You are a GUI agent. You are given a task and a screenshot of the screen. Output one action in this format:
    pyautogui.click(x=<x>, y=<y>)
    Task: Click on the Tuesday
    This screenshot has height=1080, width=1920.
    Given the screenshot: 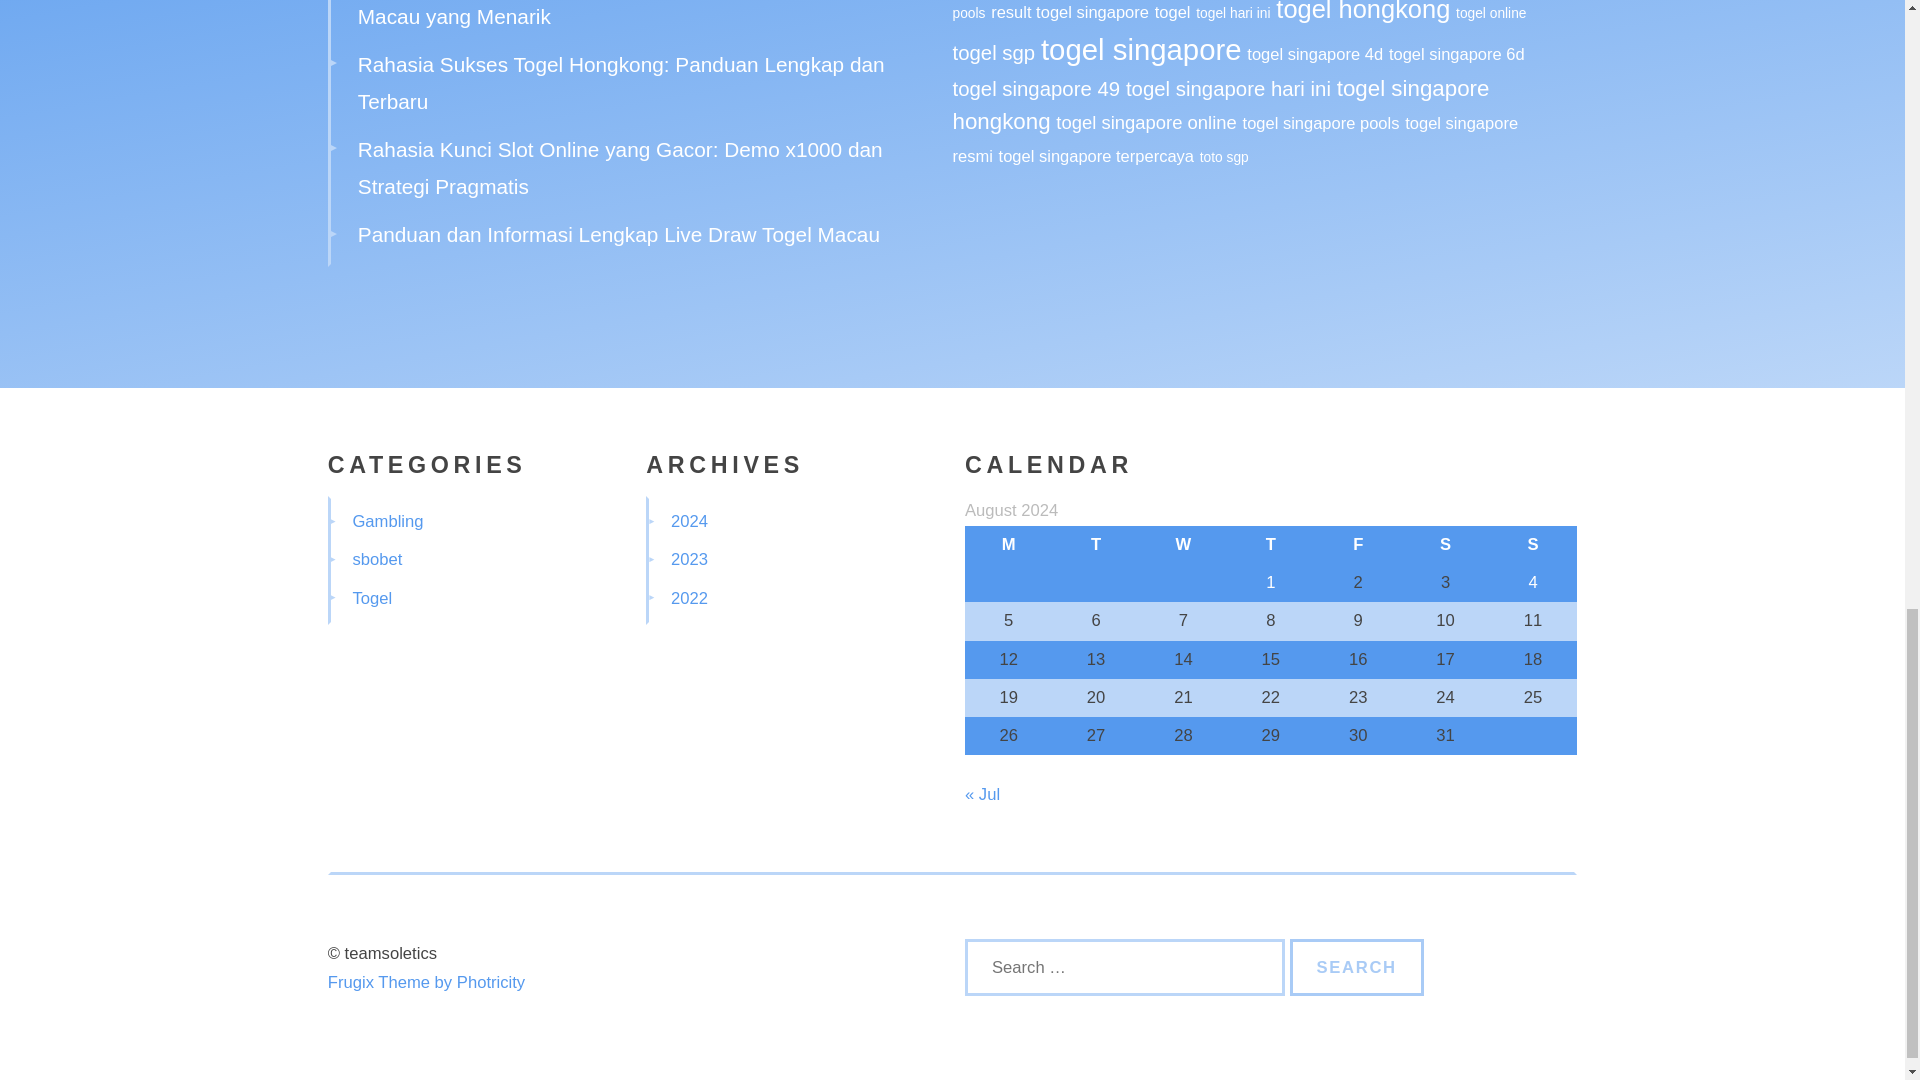 What is the action you would take?
    pyautogui.click(x=1095, y=544)
    